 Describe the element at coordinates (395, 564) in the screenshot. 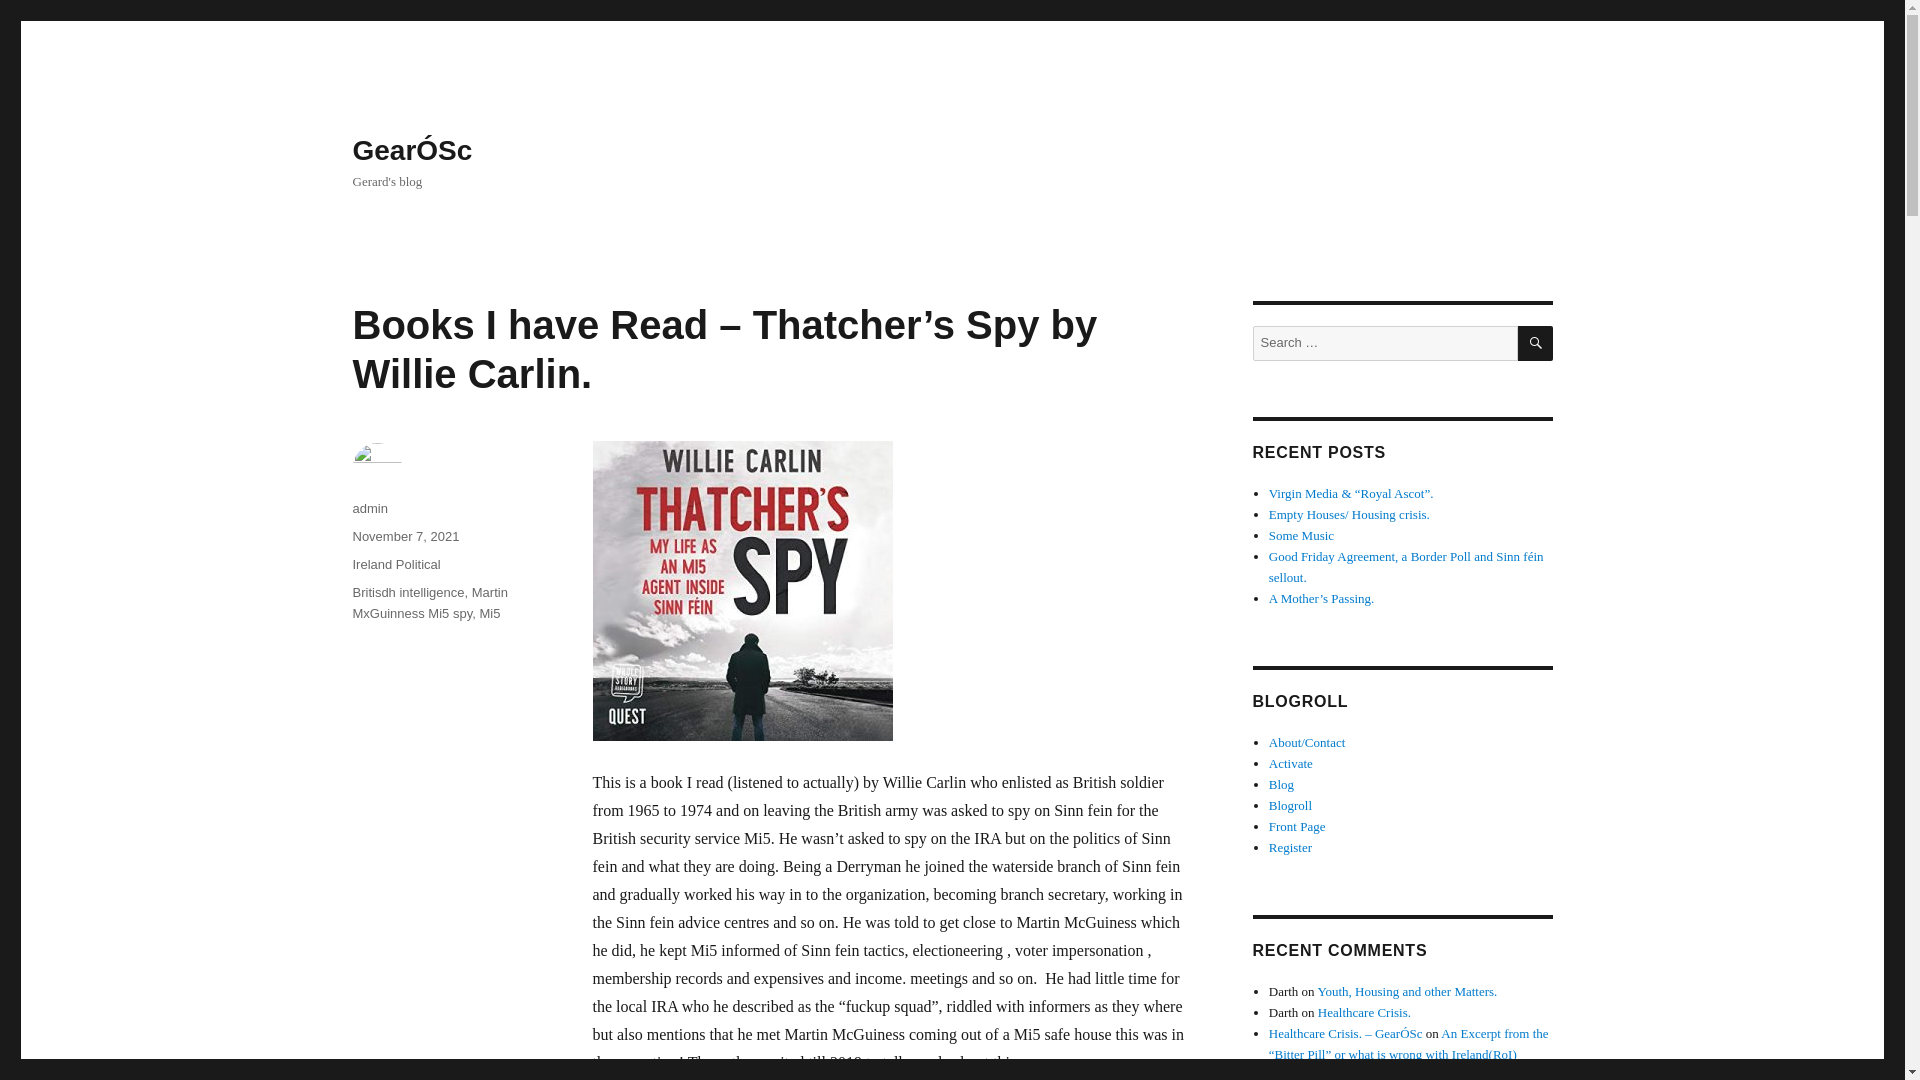

I see `Ireland Political` at that location.